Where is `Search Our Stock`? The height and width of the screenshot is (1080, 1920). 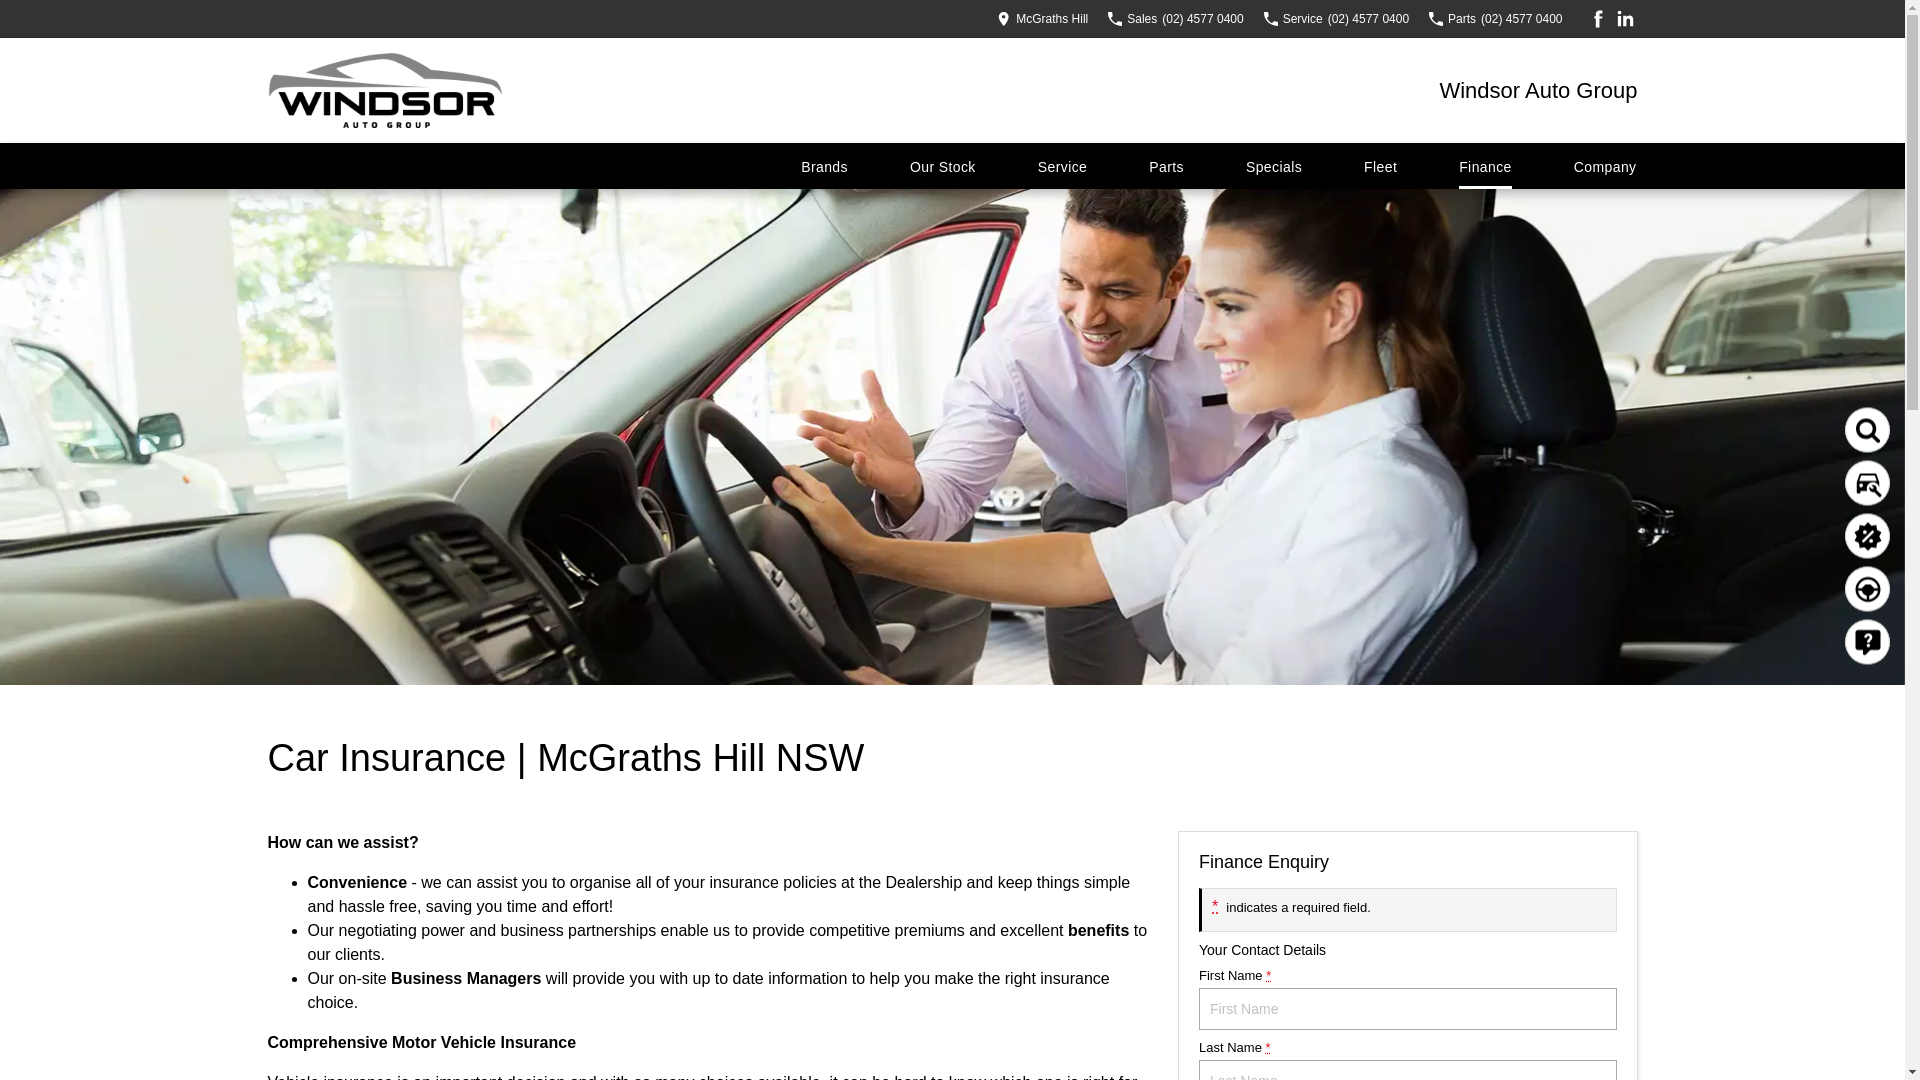
Search Our Stock is located at coordinates (1875, 434).